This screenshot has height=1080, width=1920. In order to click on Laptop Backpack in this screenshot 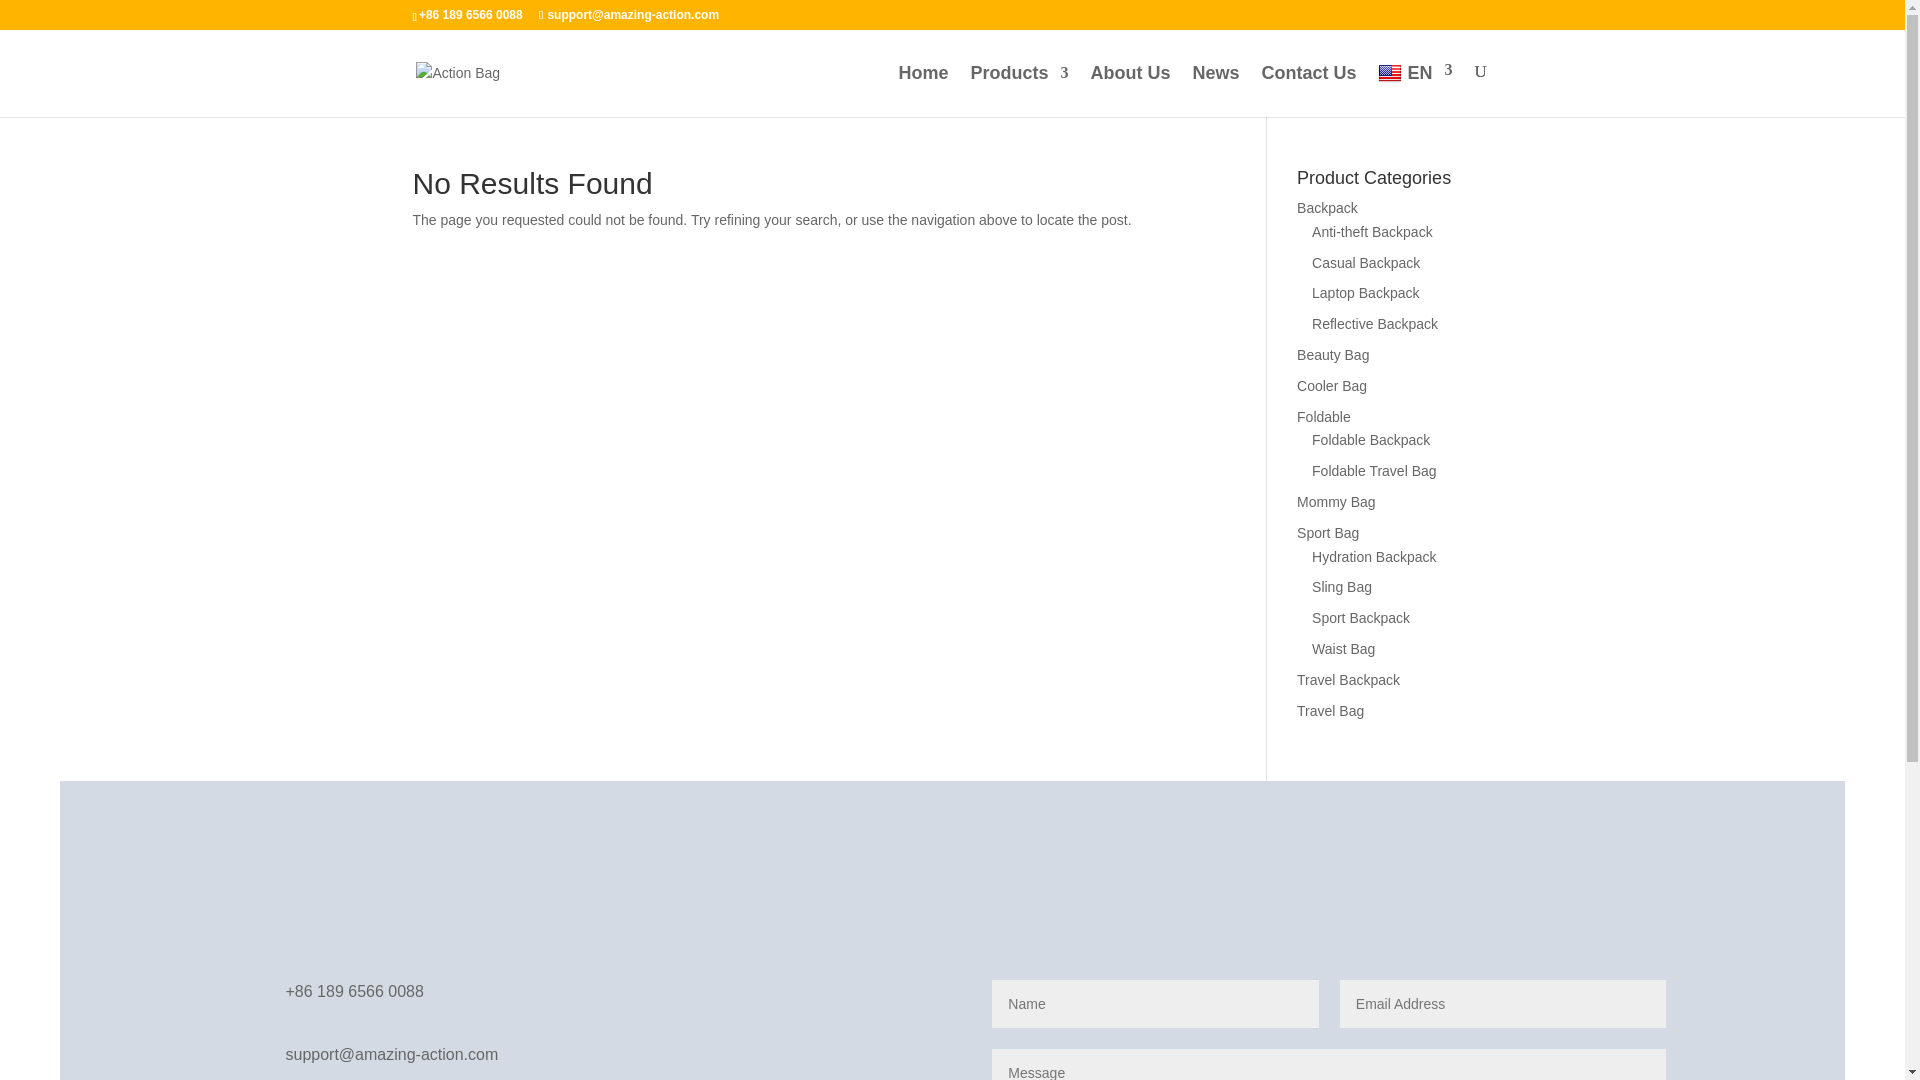, I will do `click(1364, 293)`.